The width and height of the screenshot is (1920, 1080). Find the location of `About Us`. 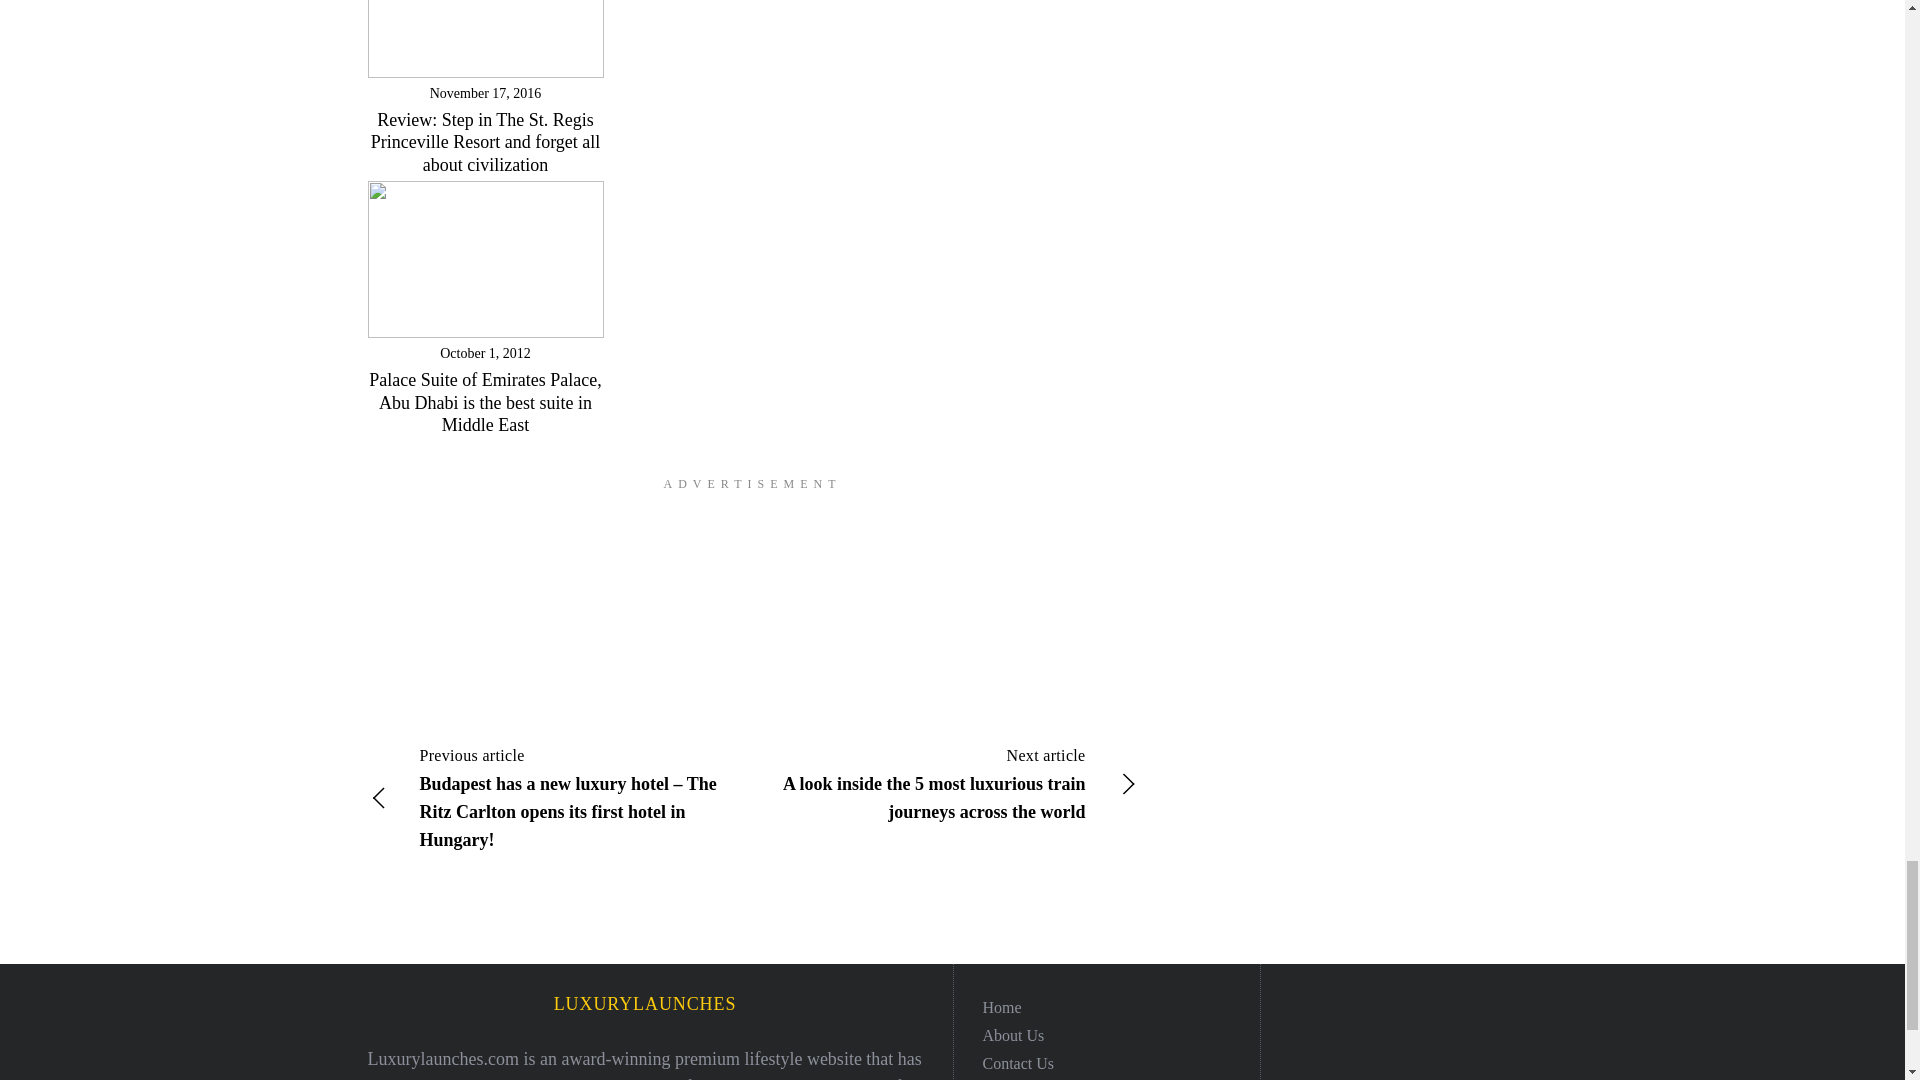

About Us is located at coordinates (1012, 1034).